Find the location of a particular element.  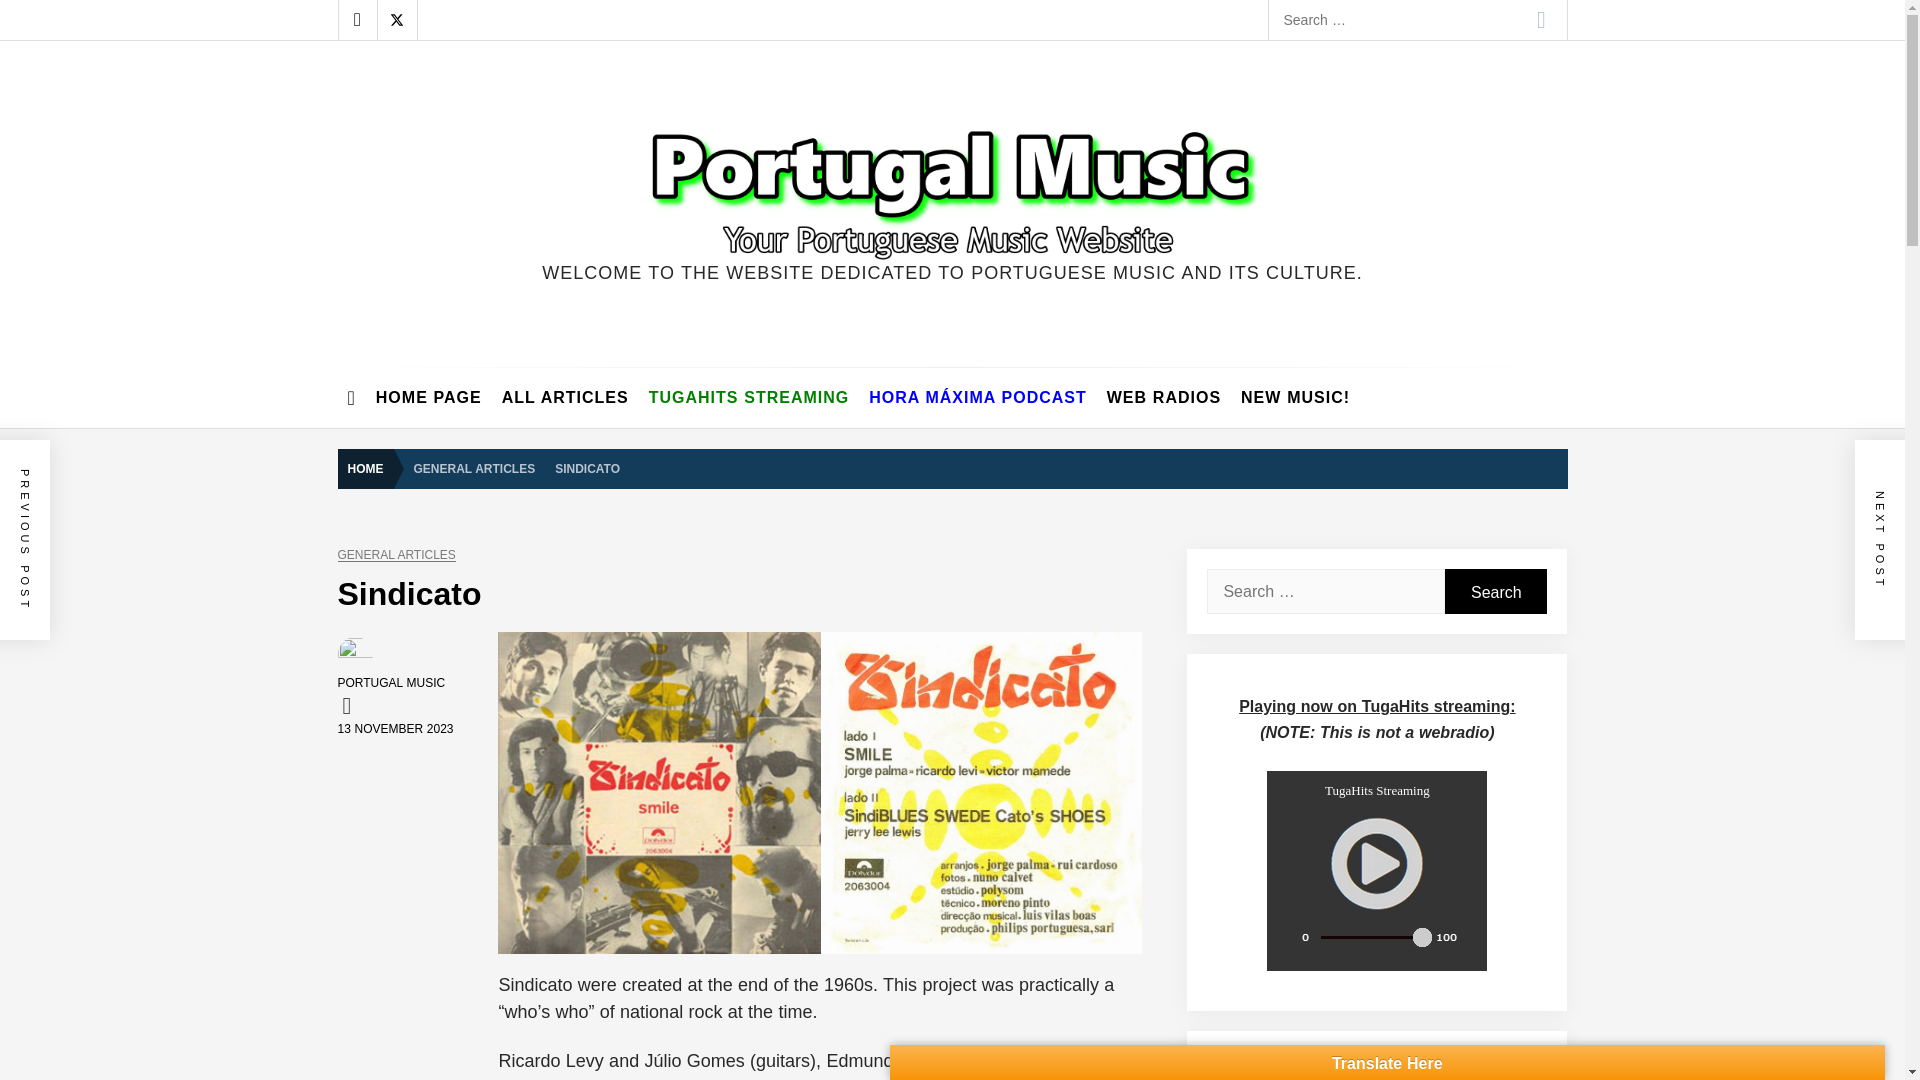

Search is located at coordinates (1541, 20).